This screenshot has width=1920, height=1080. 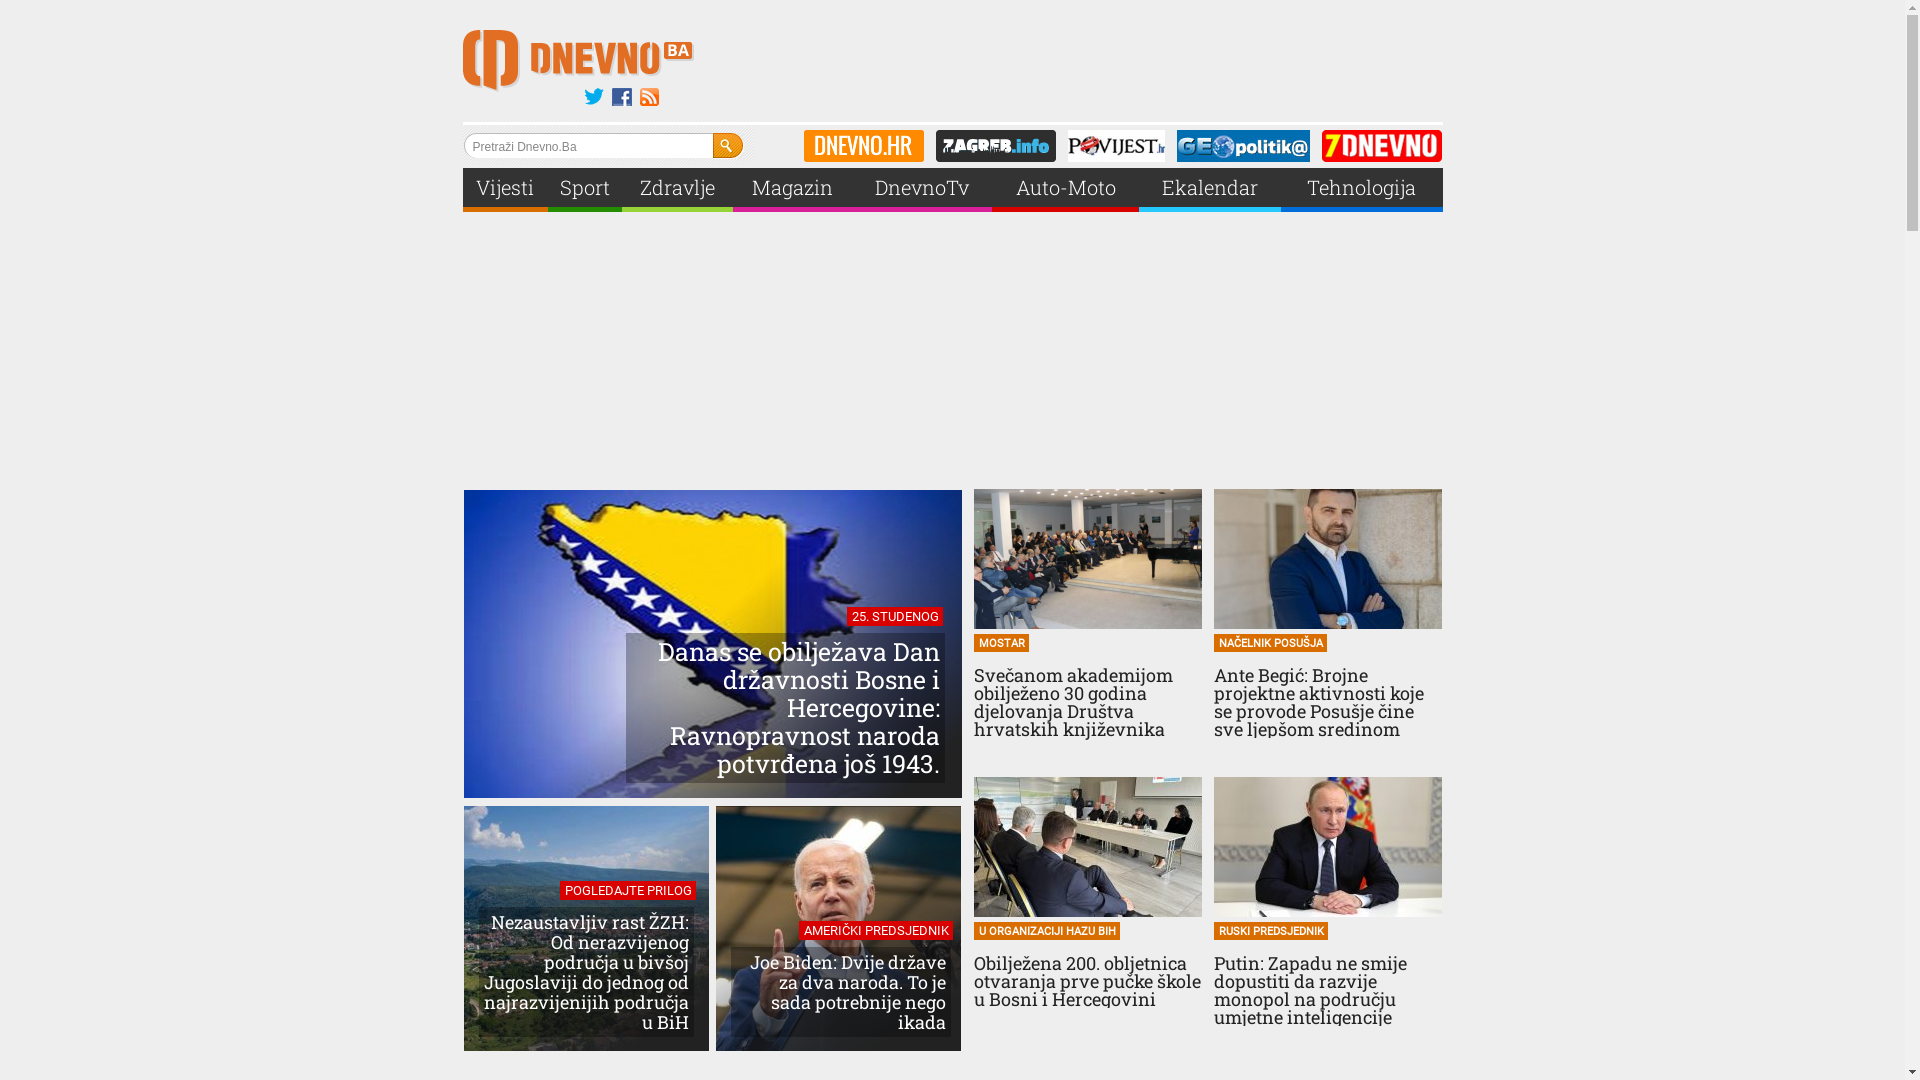 I want to click on Auto-Moto, so click(x=1066, y=188).